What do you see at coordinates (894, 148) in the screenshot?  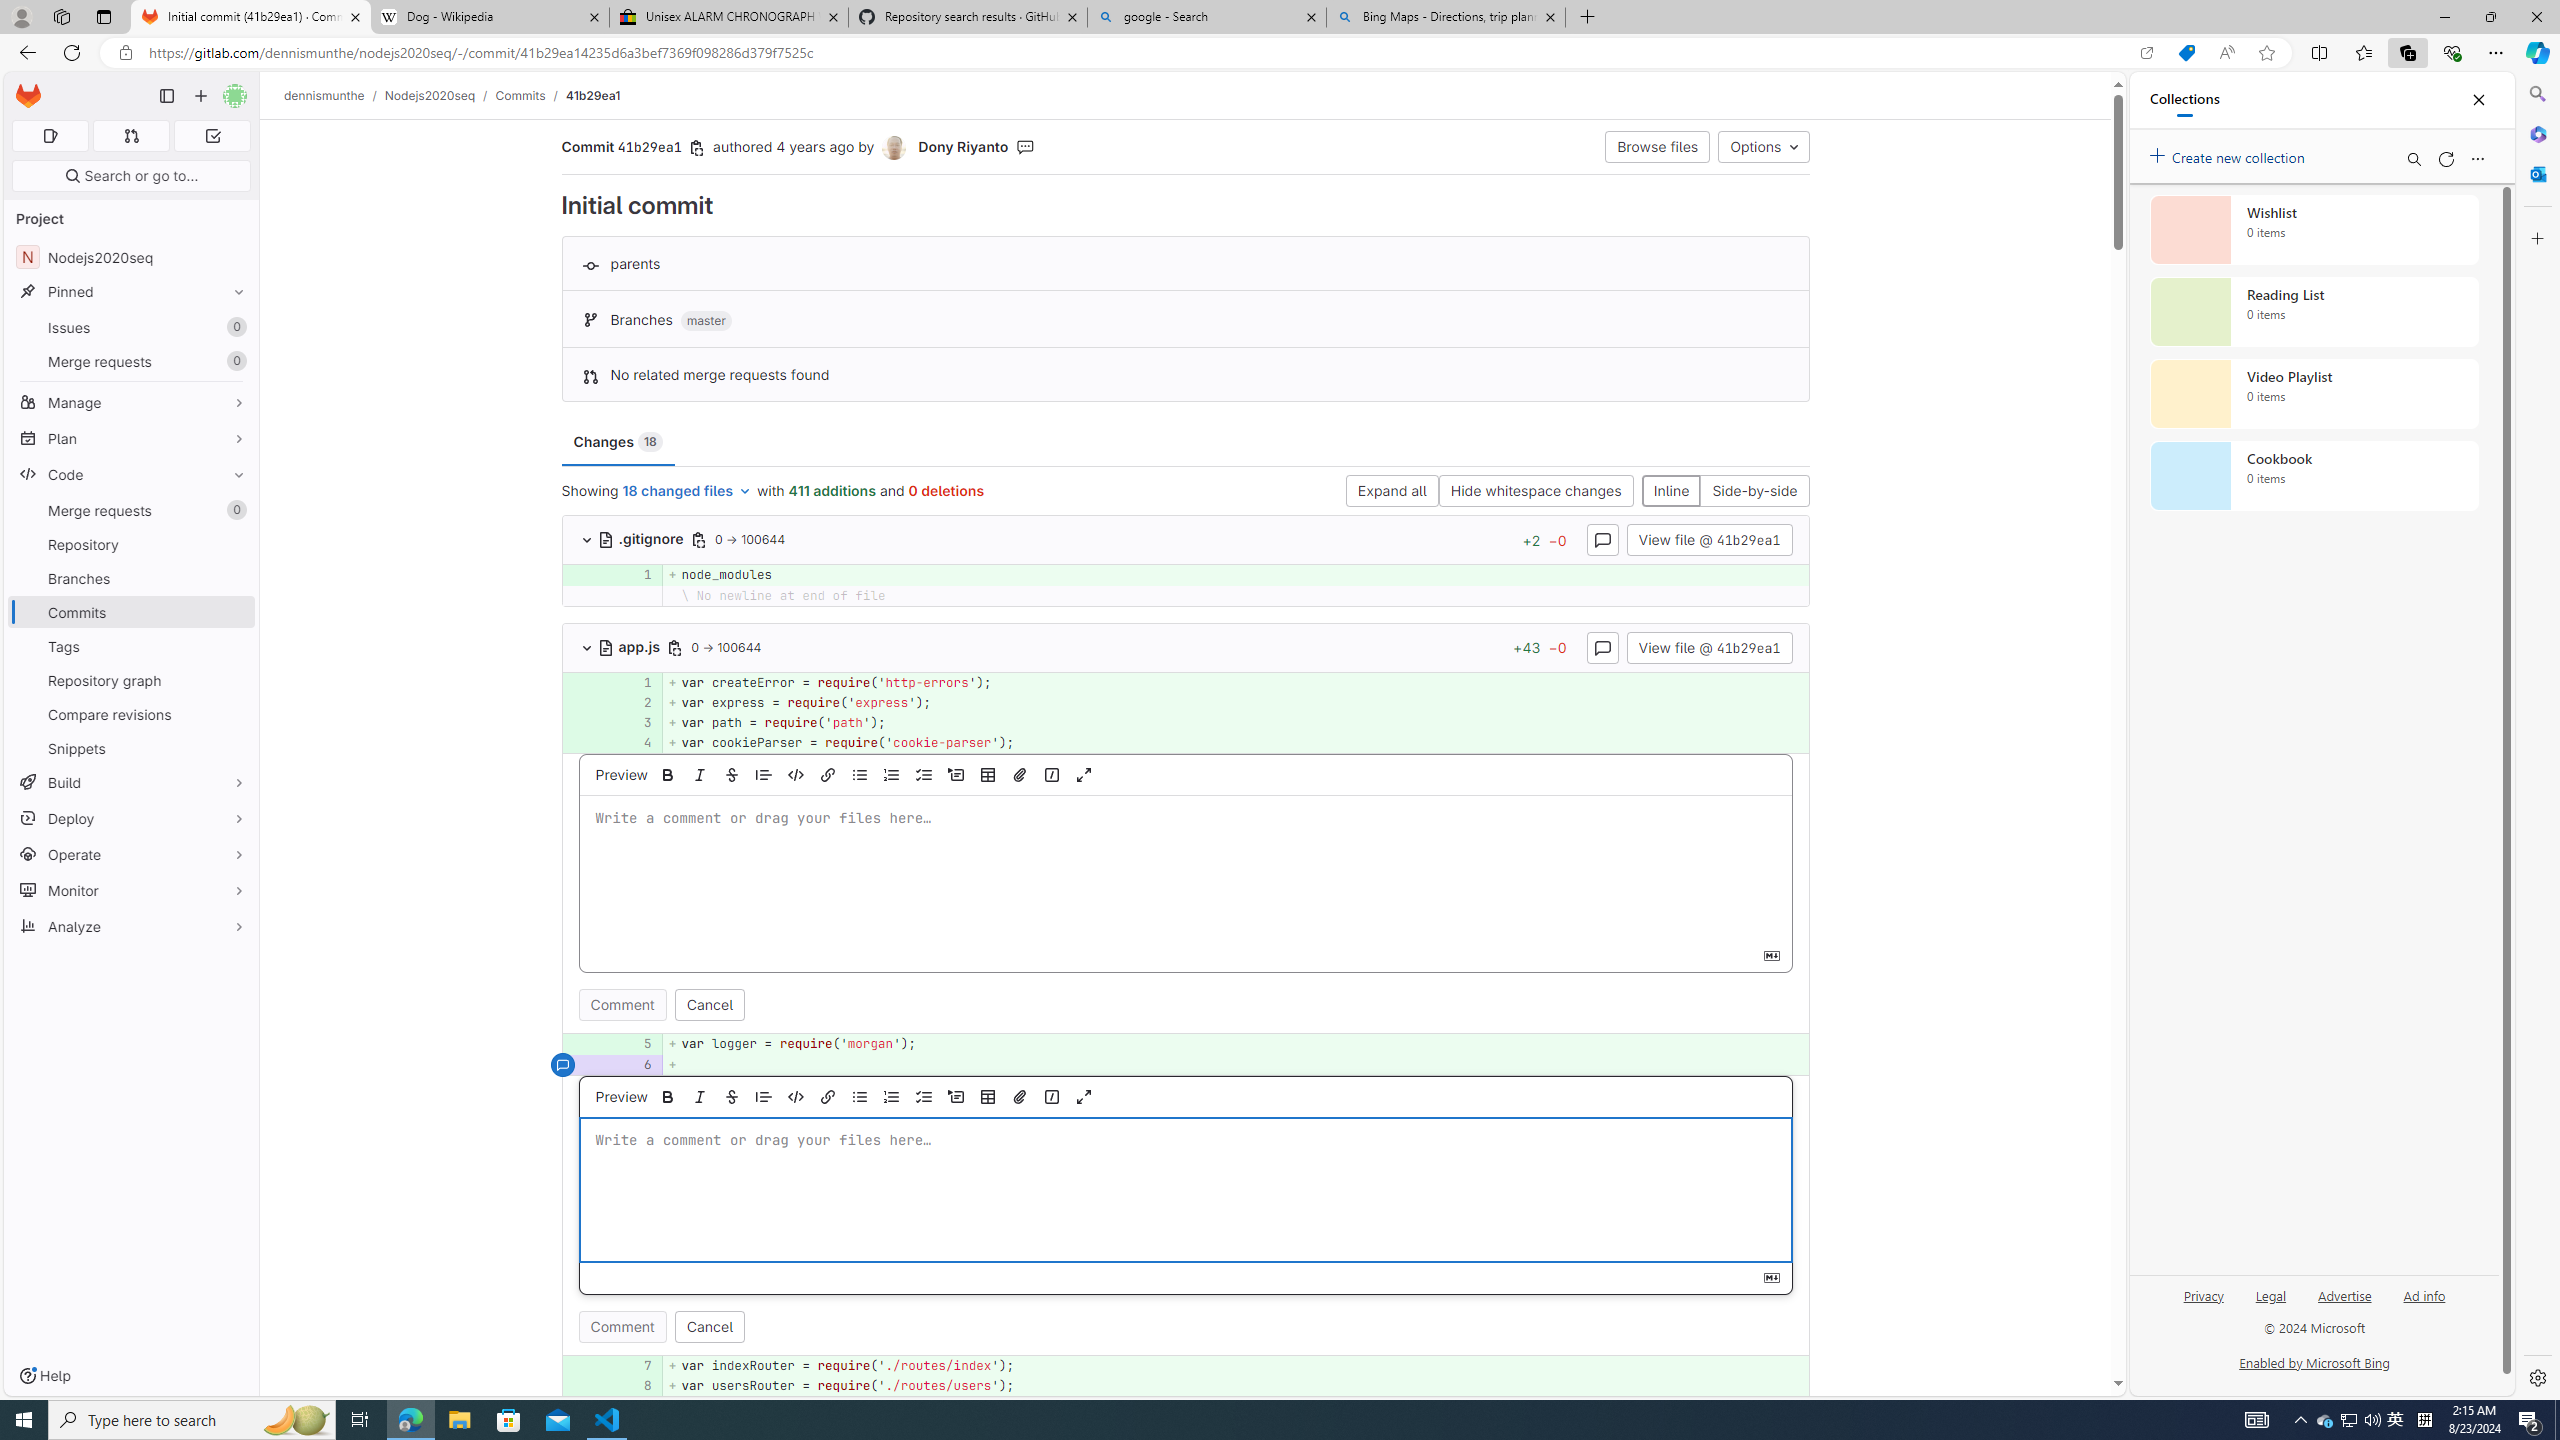 I see `Dony Riyanto's avatar` at bounding box center [894, 148].